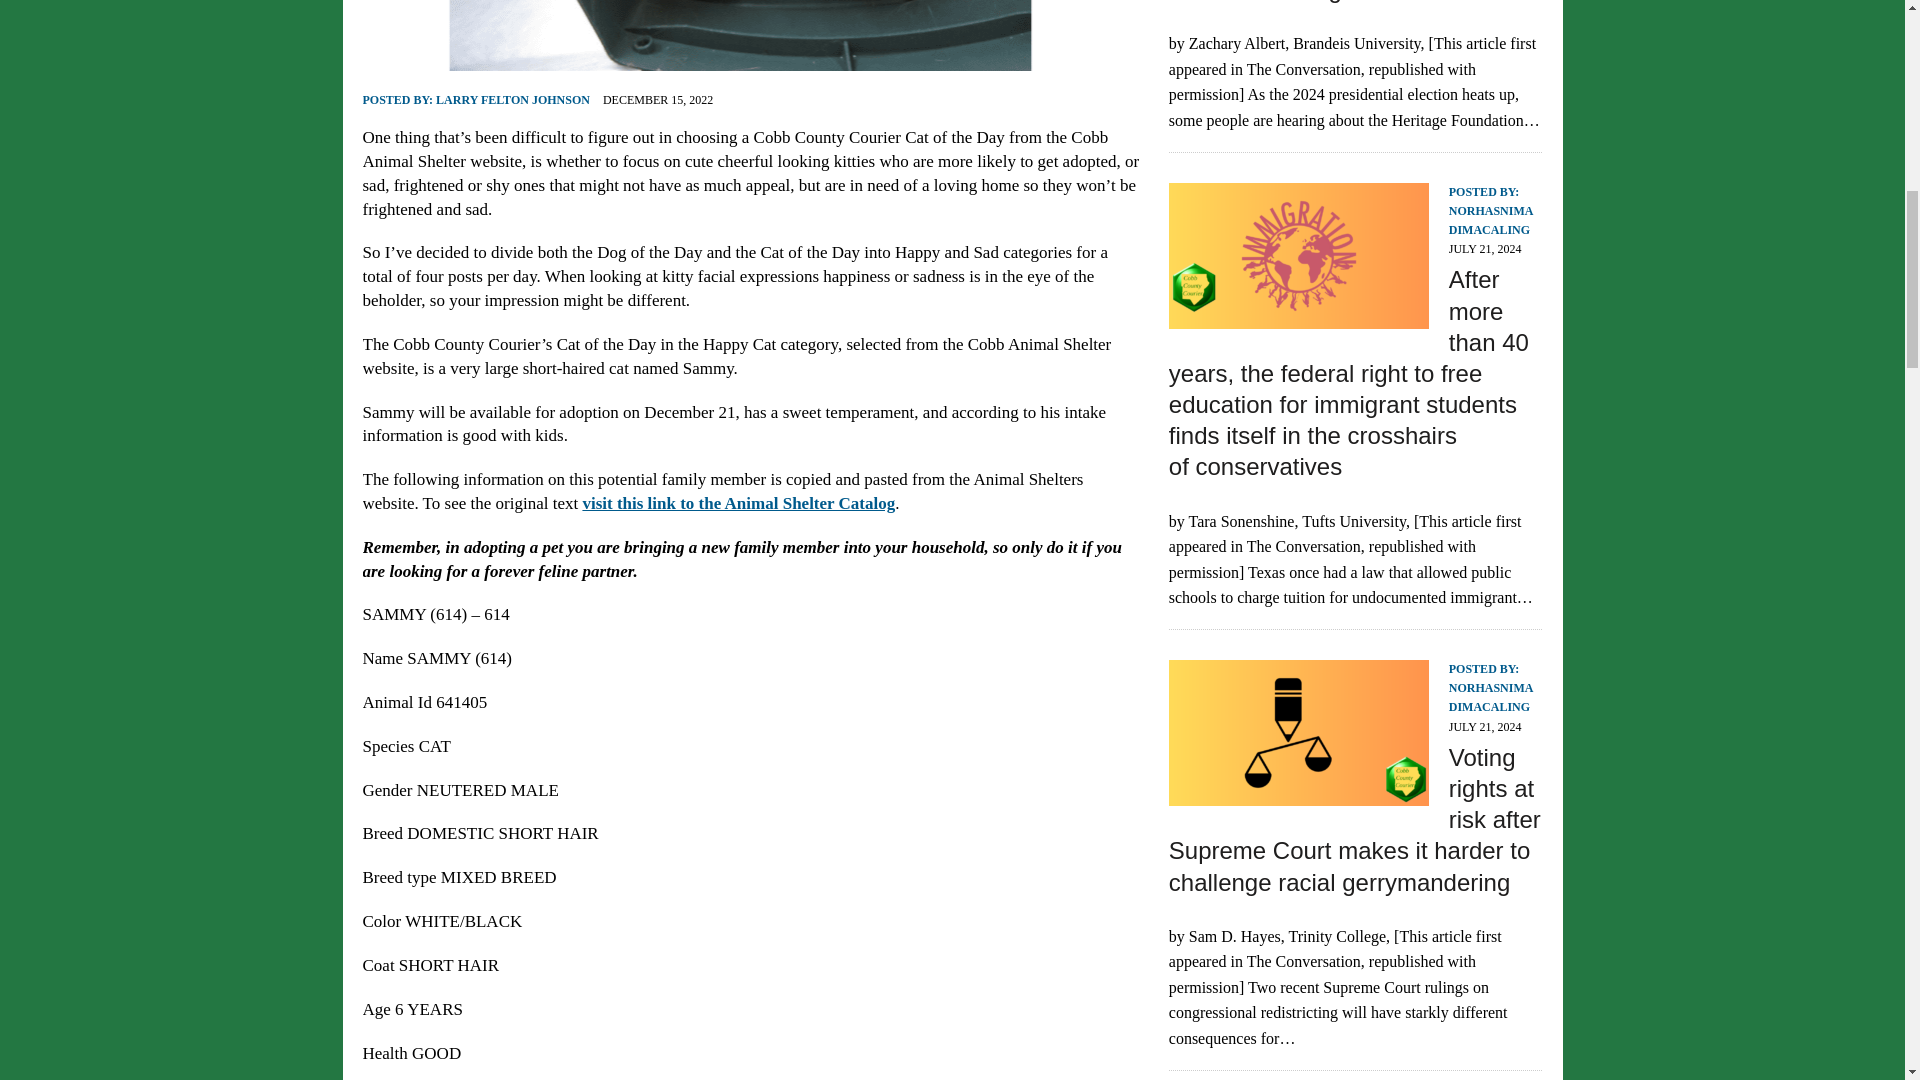 Image resolution: width=1920 pixels, height=1080 pixels. I want to click on visit this link to the Animal Shelter Catalog, so click(738, 503).